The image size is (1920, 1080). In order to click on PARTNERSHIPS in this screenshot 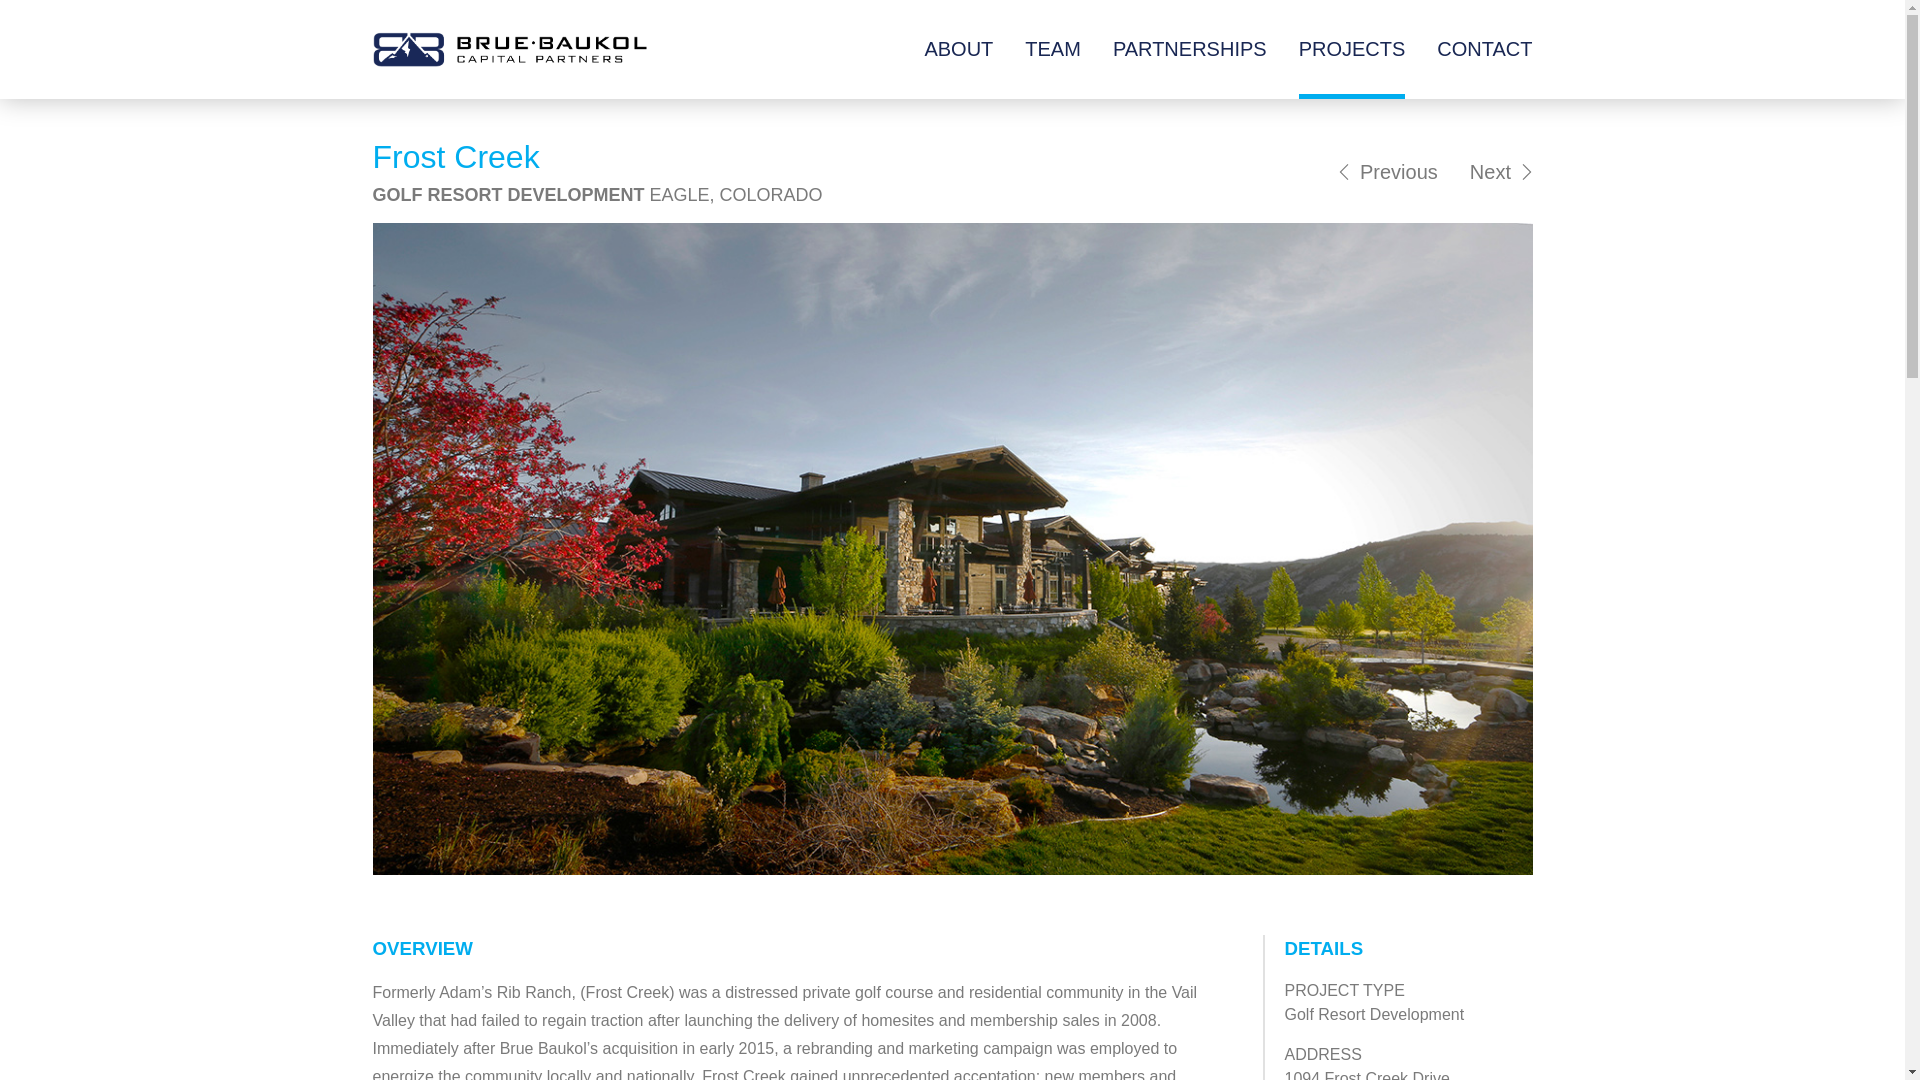, I will do `click(1190, 50)`.